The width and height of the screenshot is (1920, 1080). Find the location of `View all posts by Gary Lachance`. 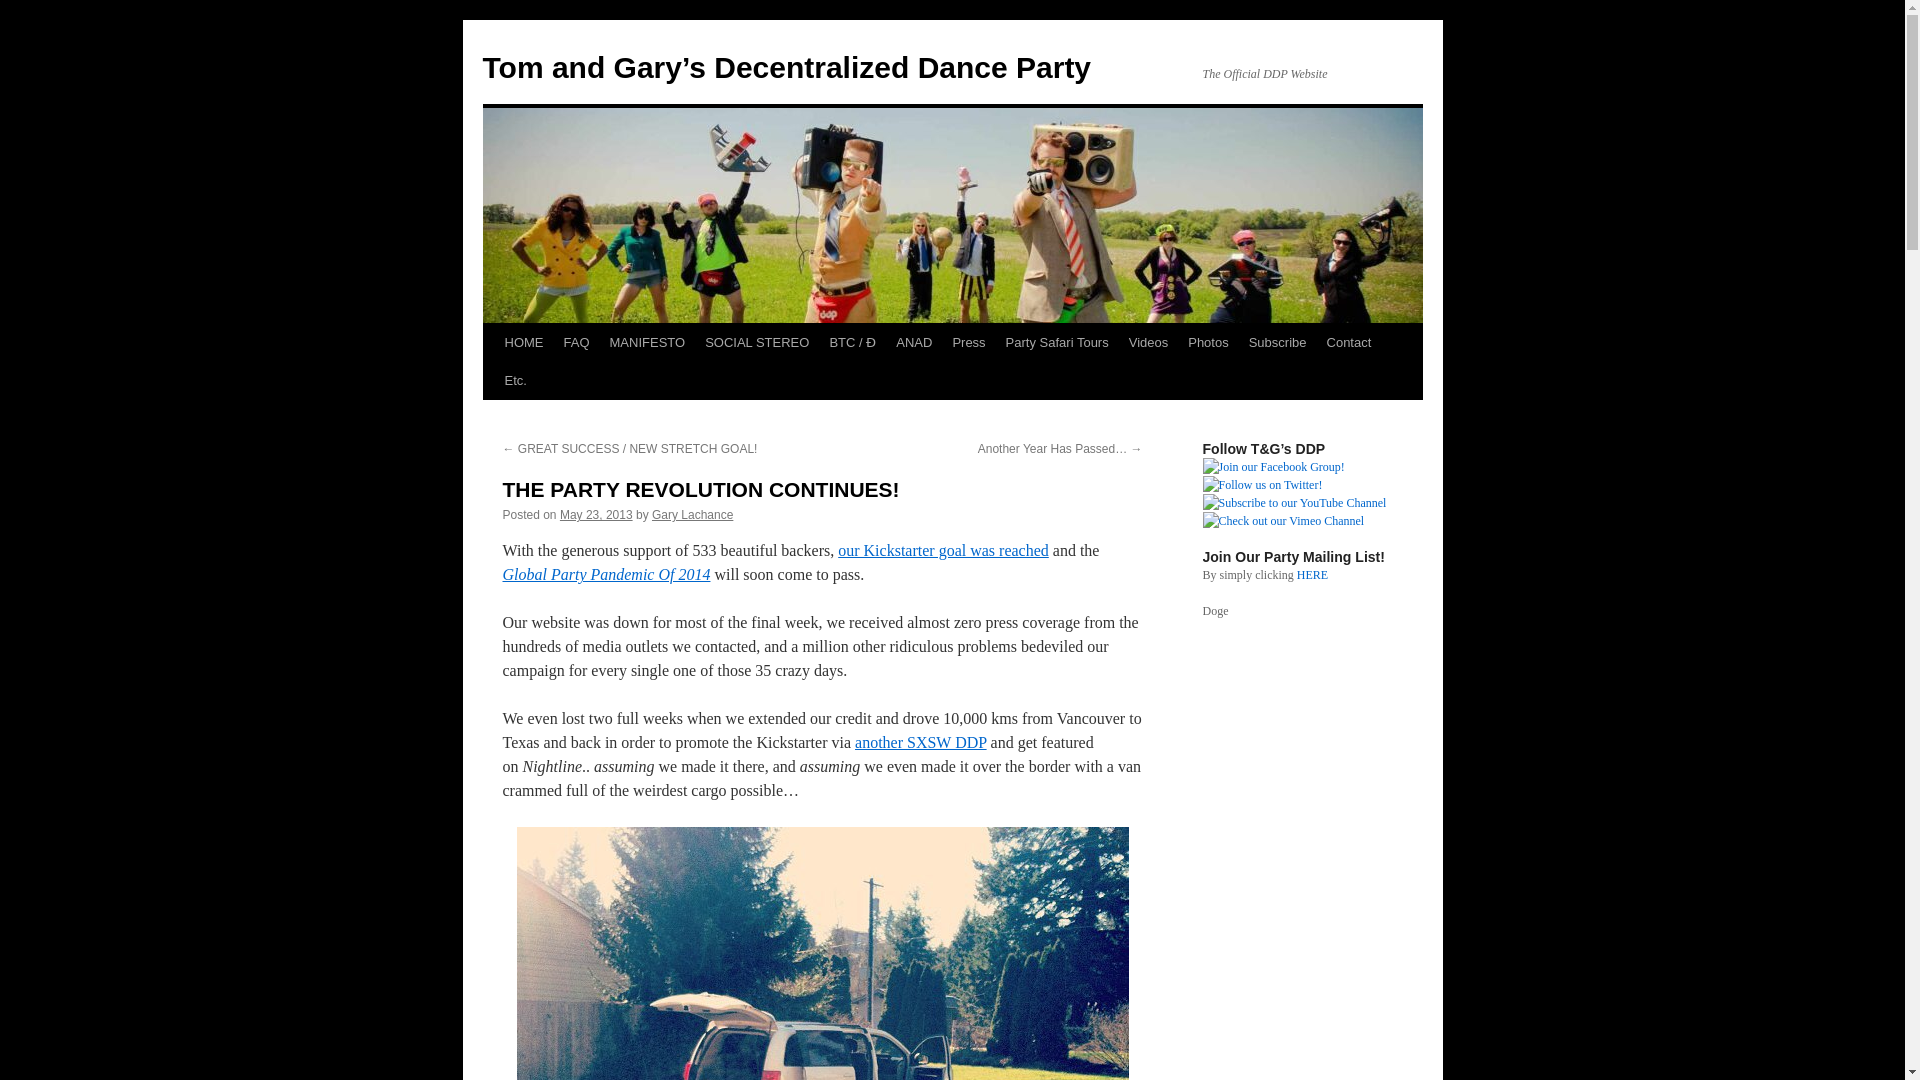

View all posts by Gary Lachance is located at coordinates (692, 514).